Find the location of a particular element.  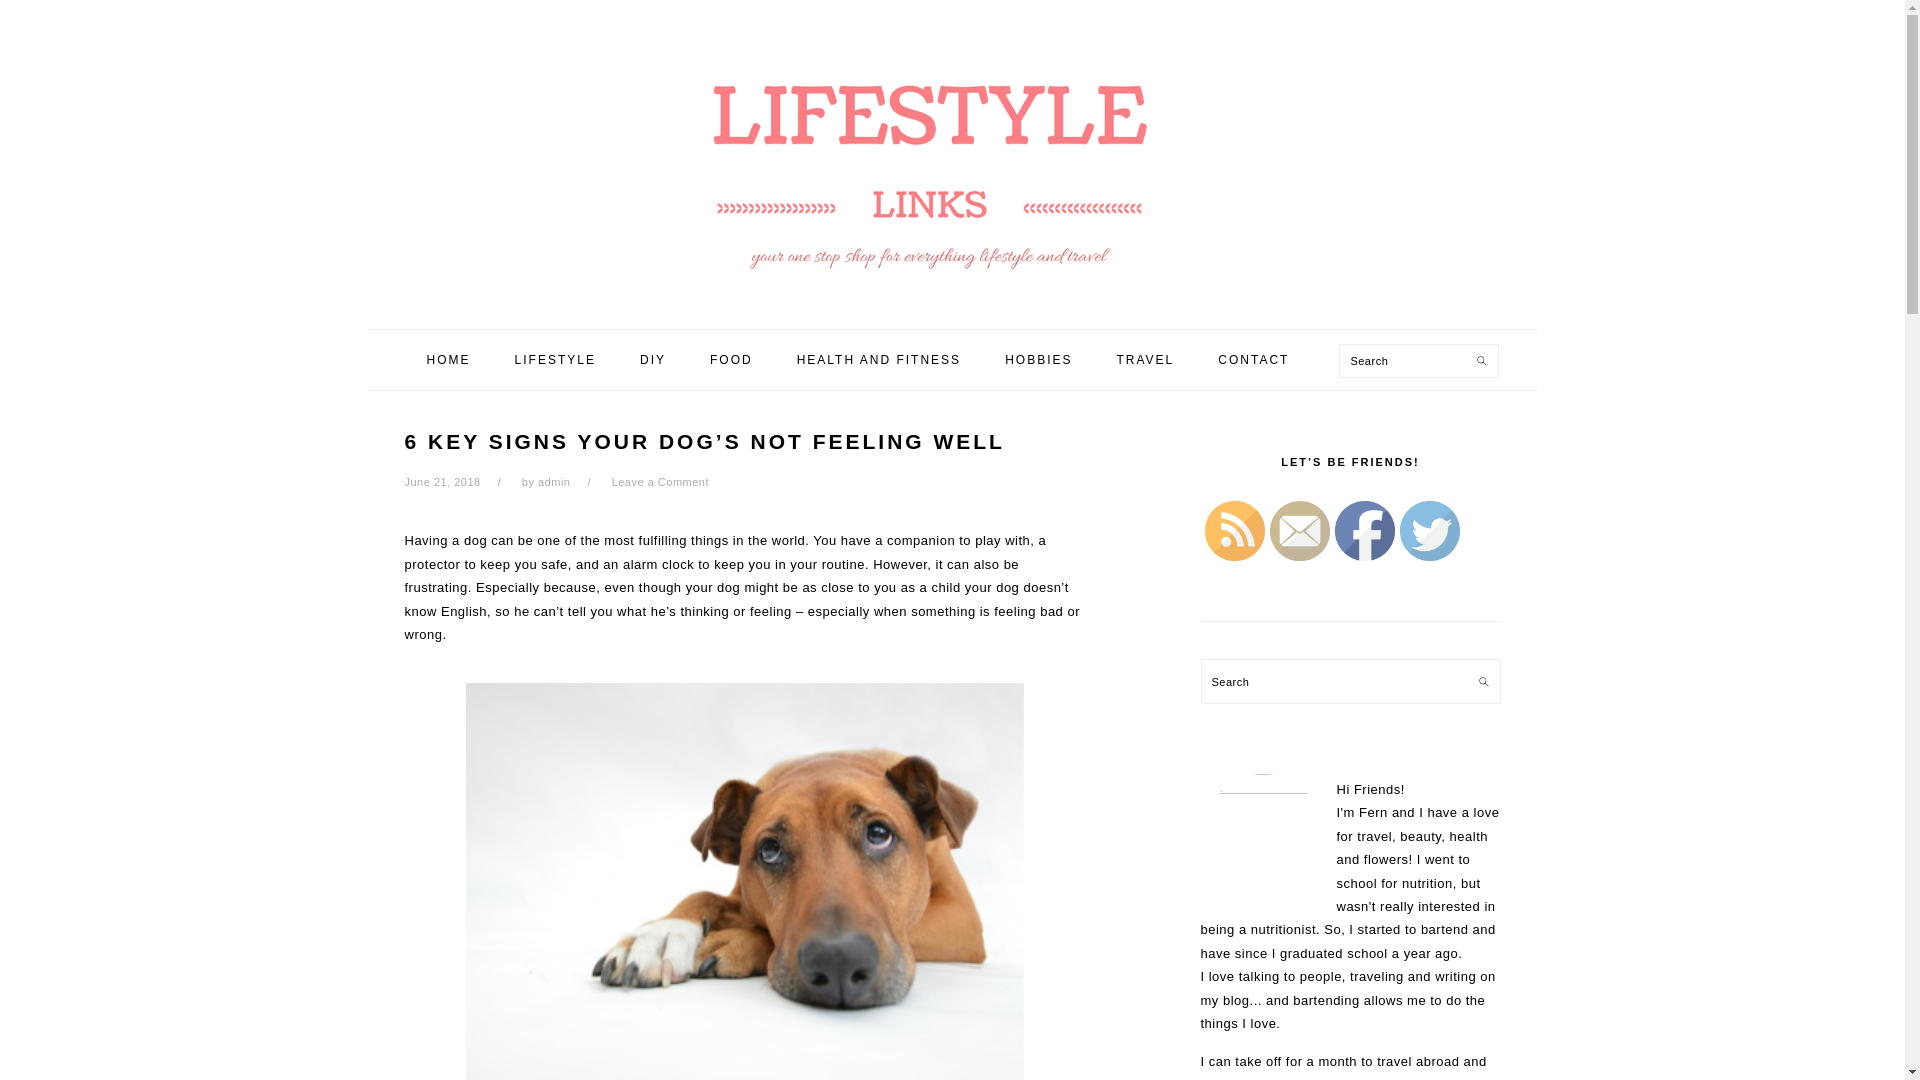

HOME is located at coordinates (448, 360).